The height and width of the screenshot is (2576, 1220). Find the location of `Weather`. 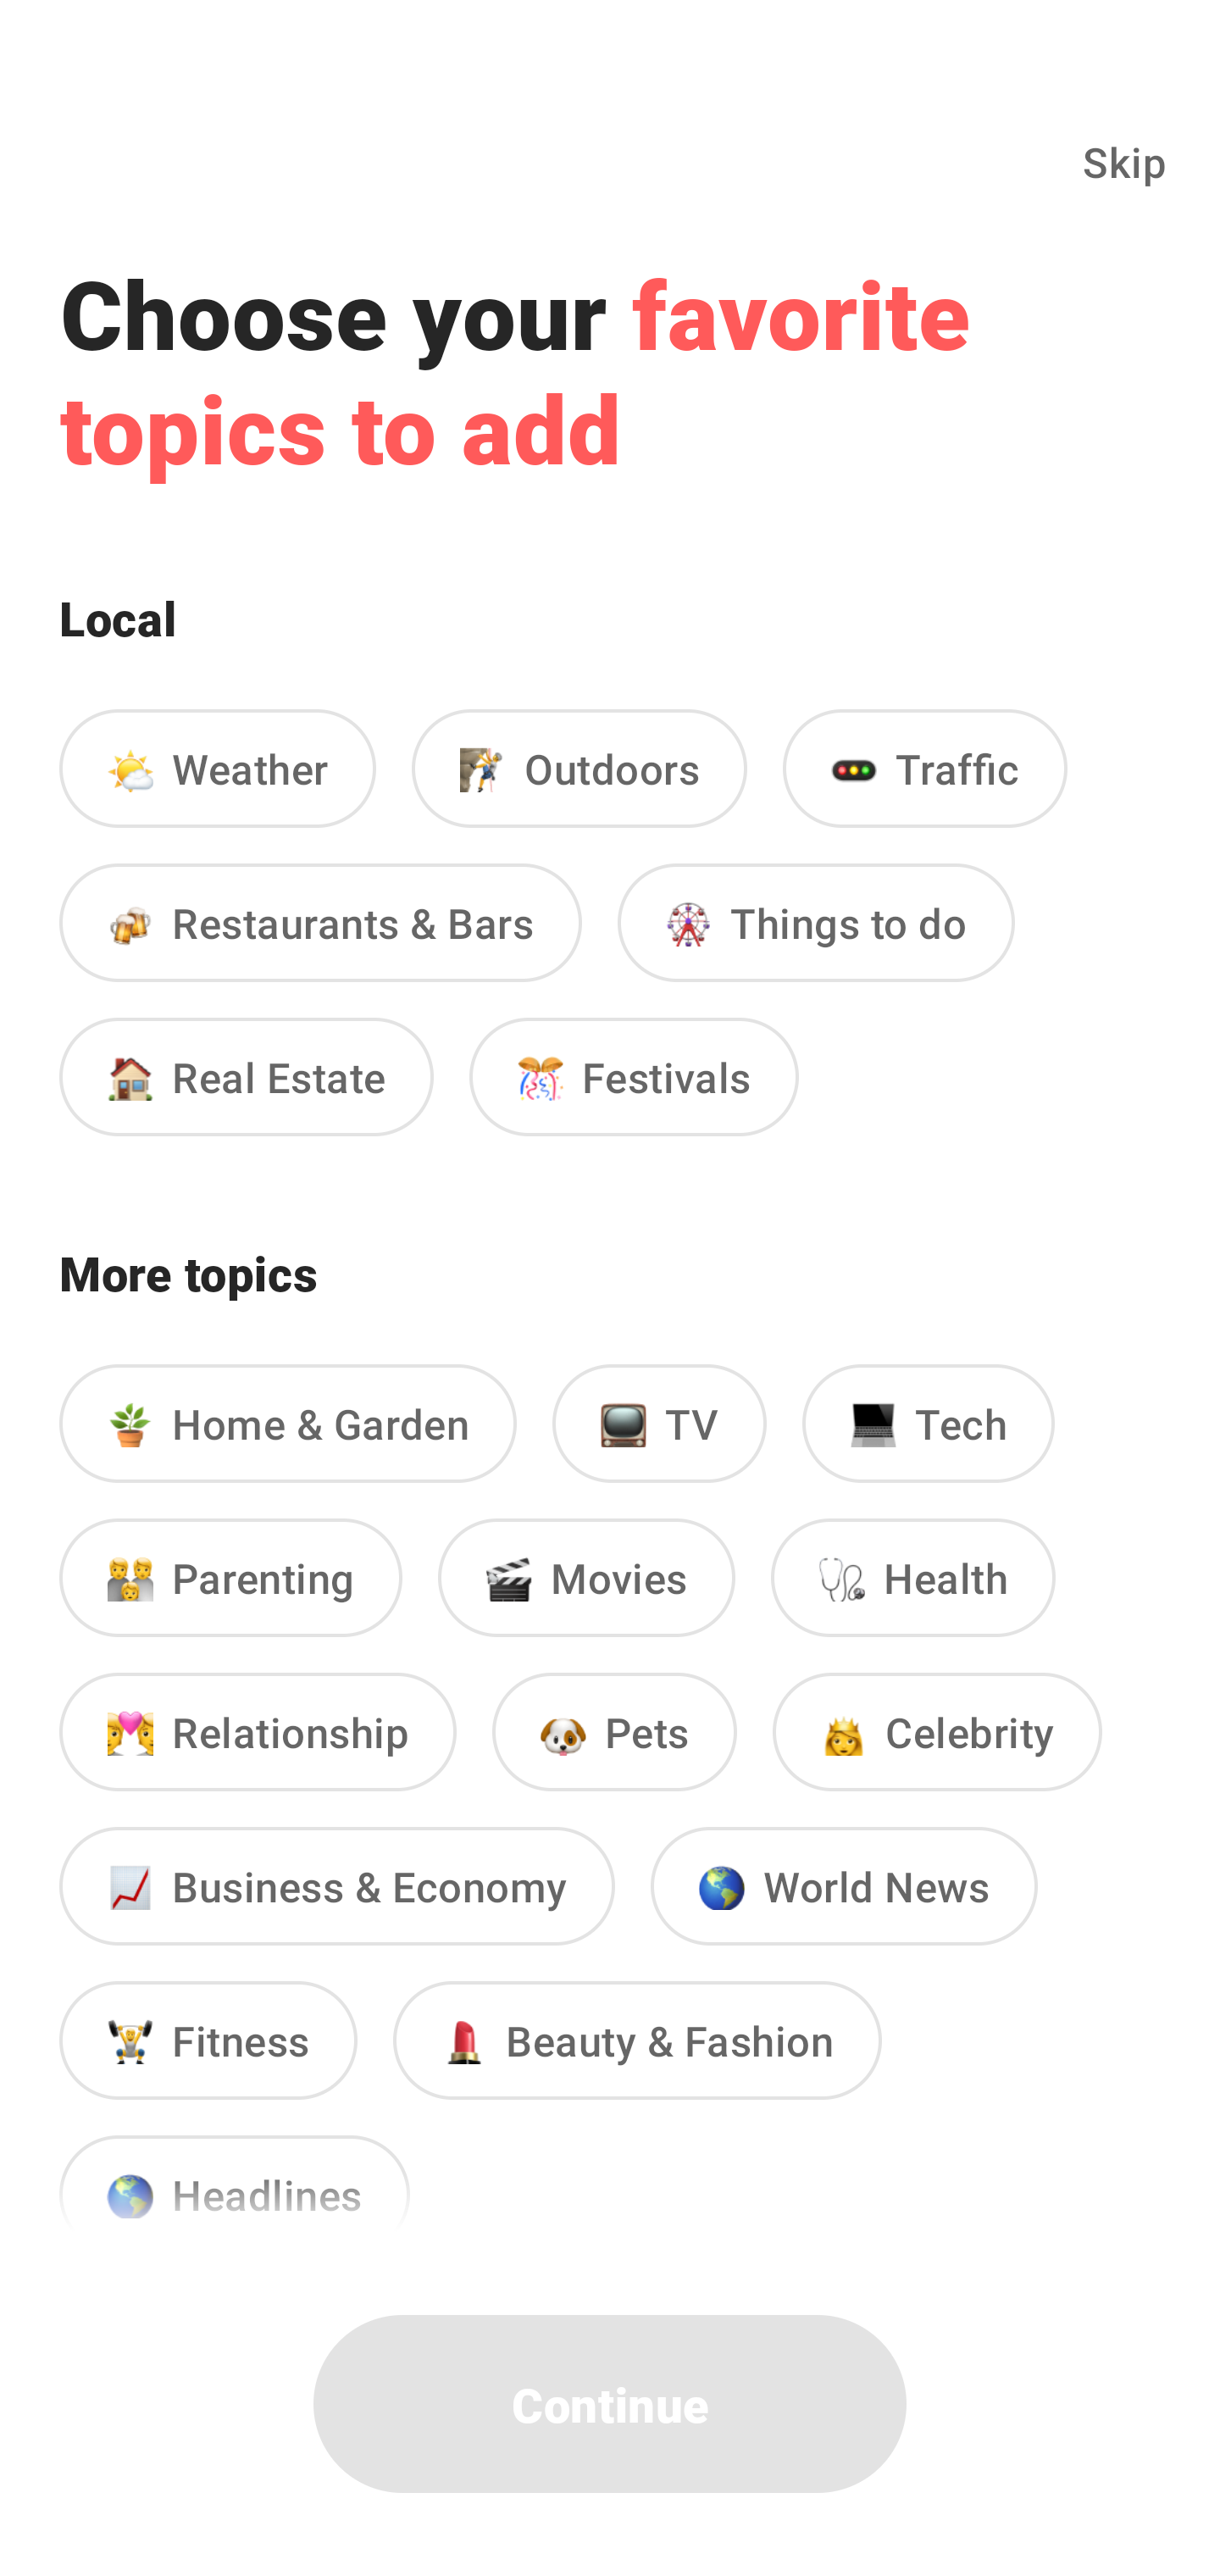

Weather is located at coordinates (217, 768).